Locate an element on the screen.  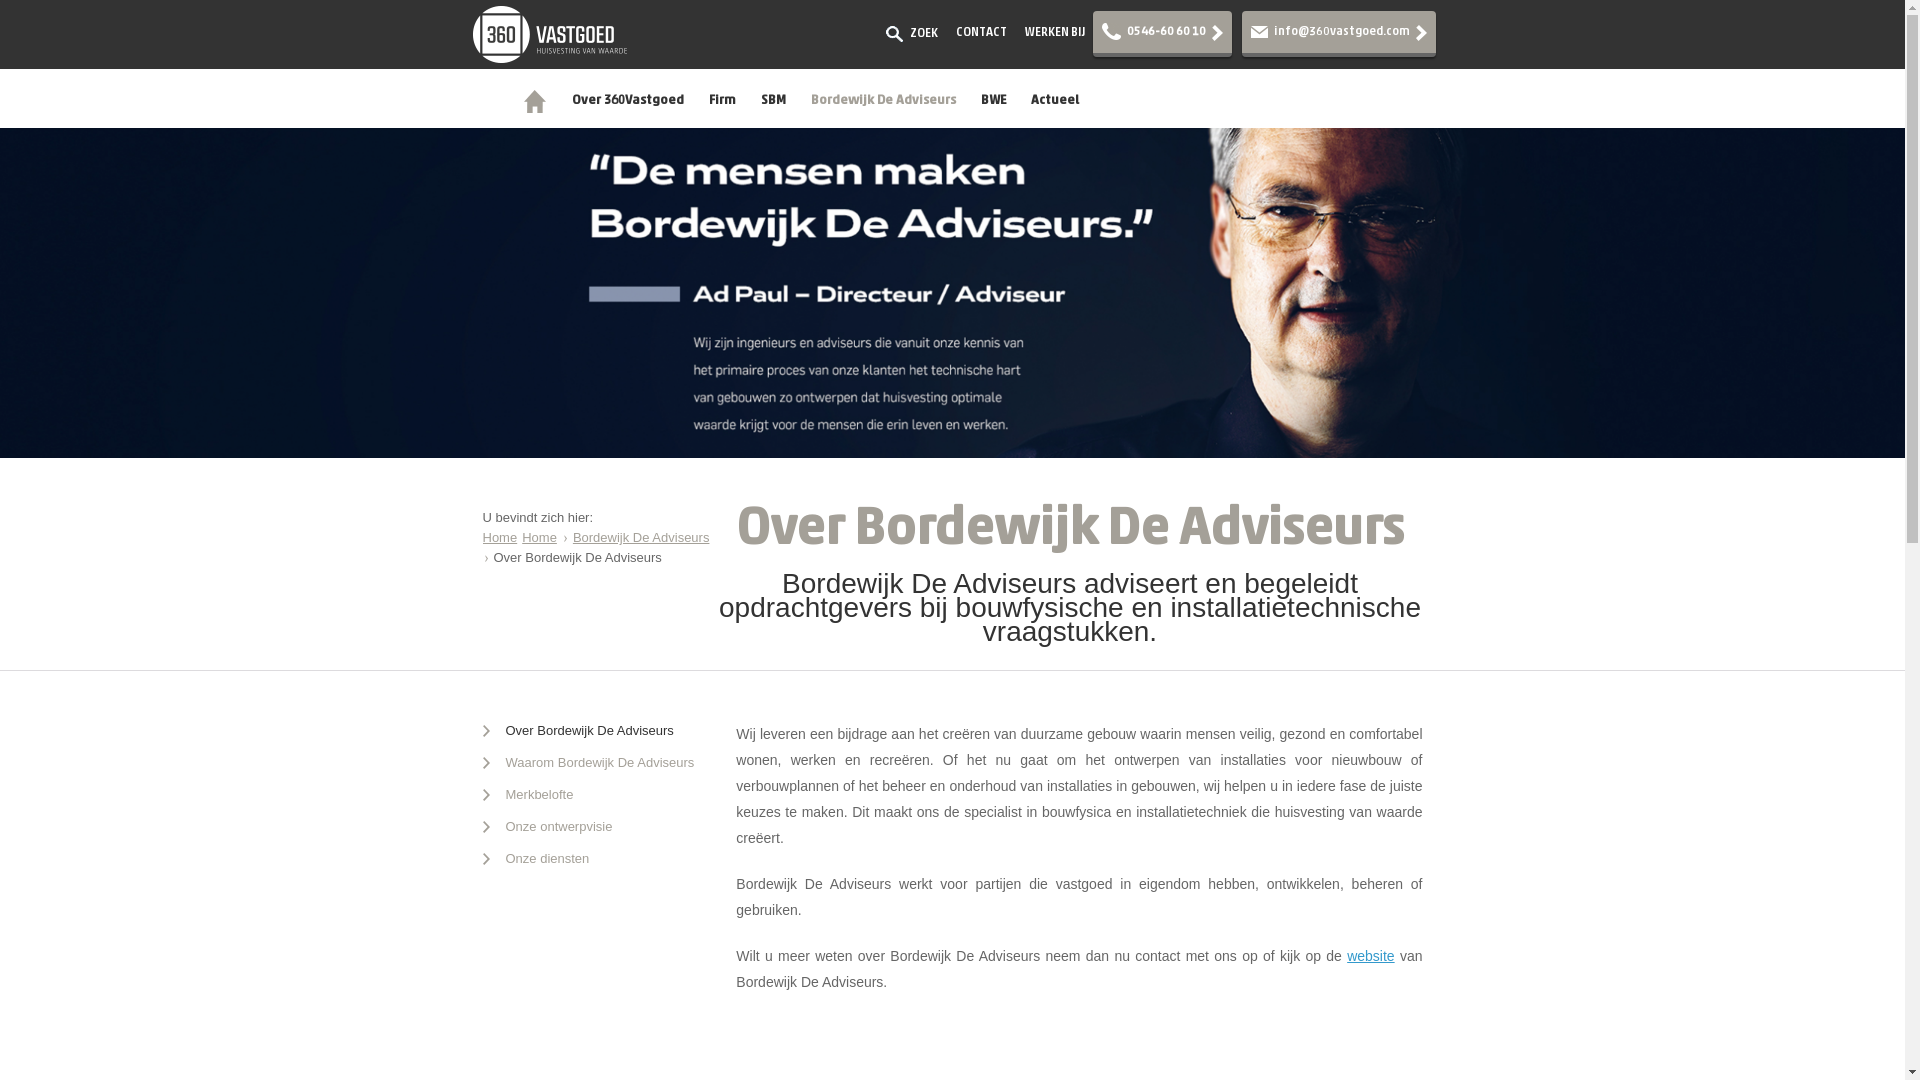
Over Bordewijk De Adviseurs | 360Vastgoed is located at coordinates (549, 34).